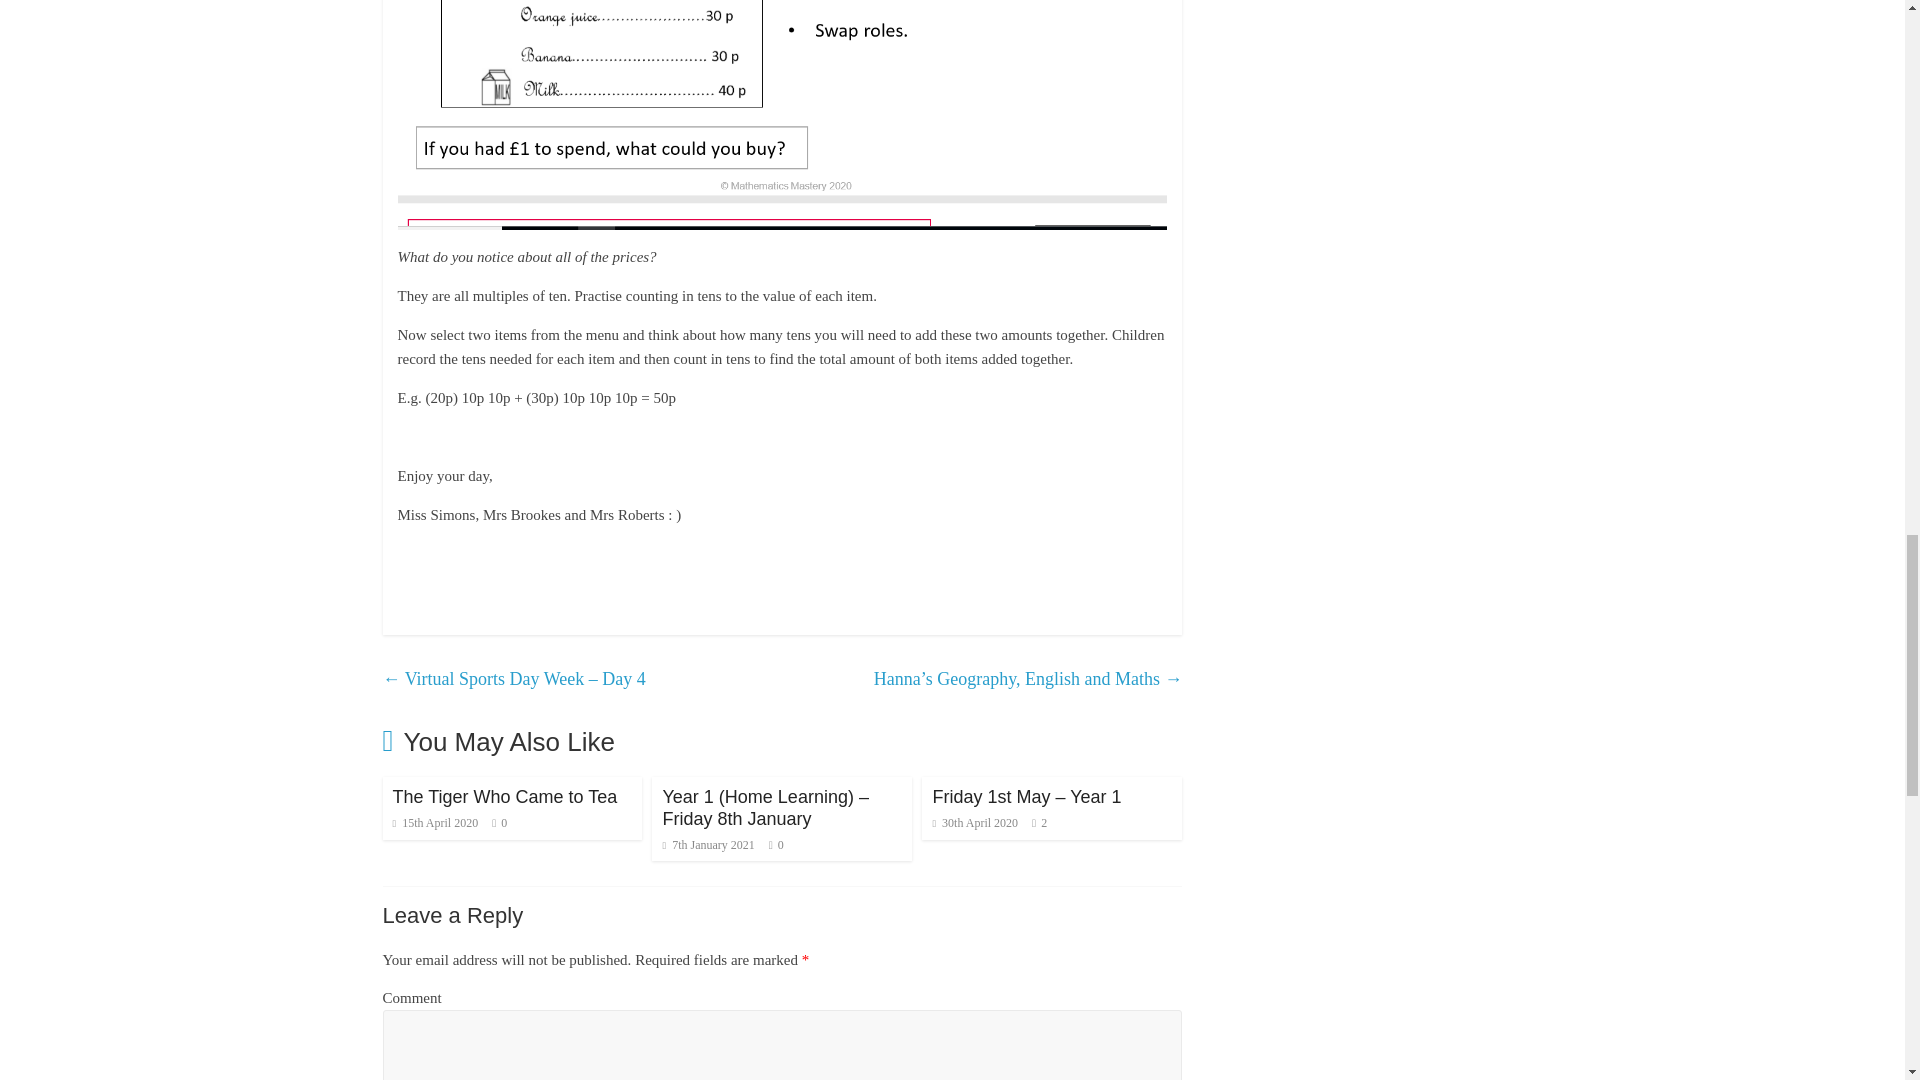  Describe the element at coordinates (974, 823) in the screenshot. I see `30th April 2020` at that location.